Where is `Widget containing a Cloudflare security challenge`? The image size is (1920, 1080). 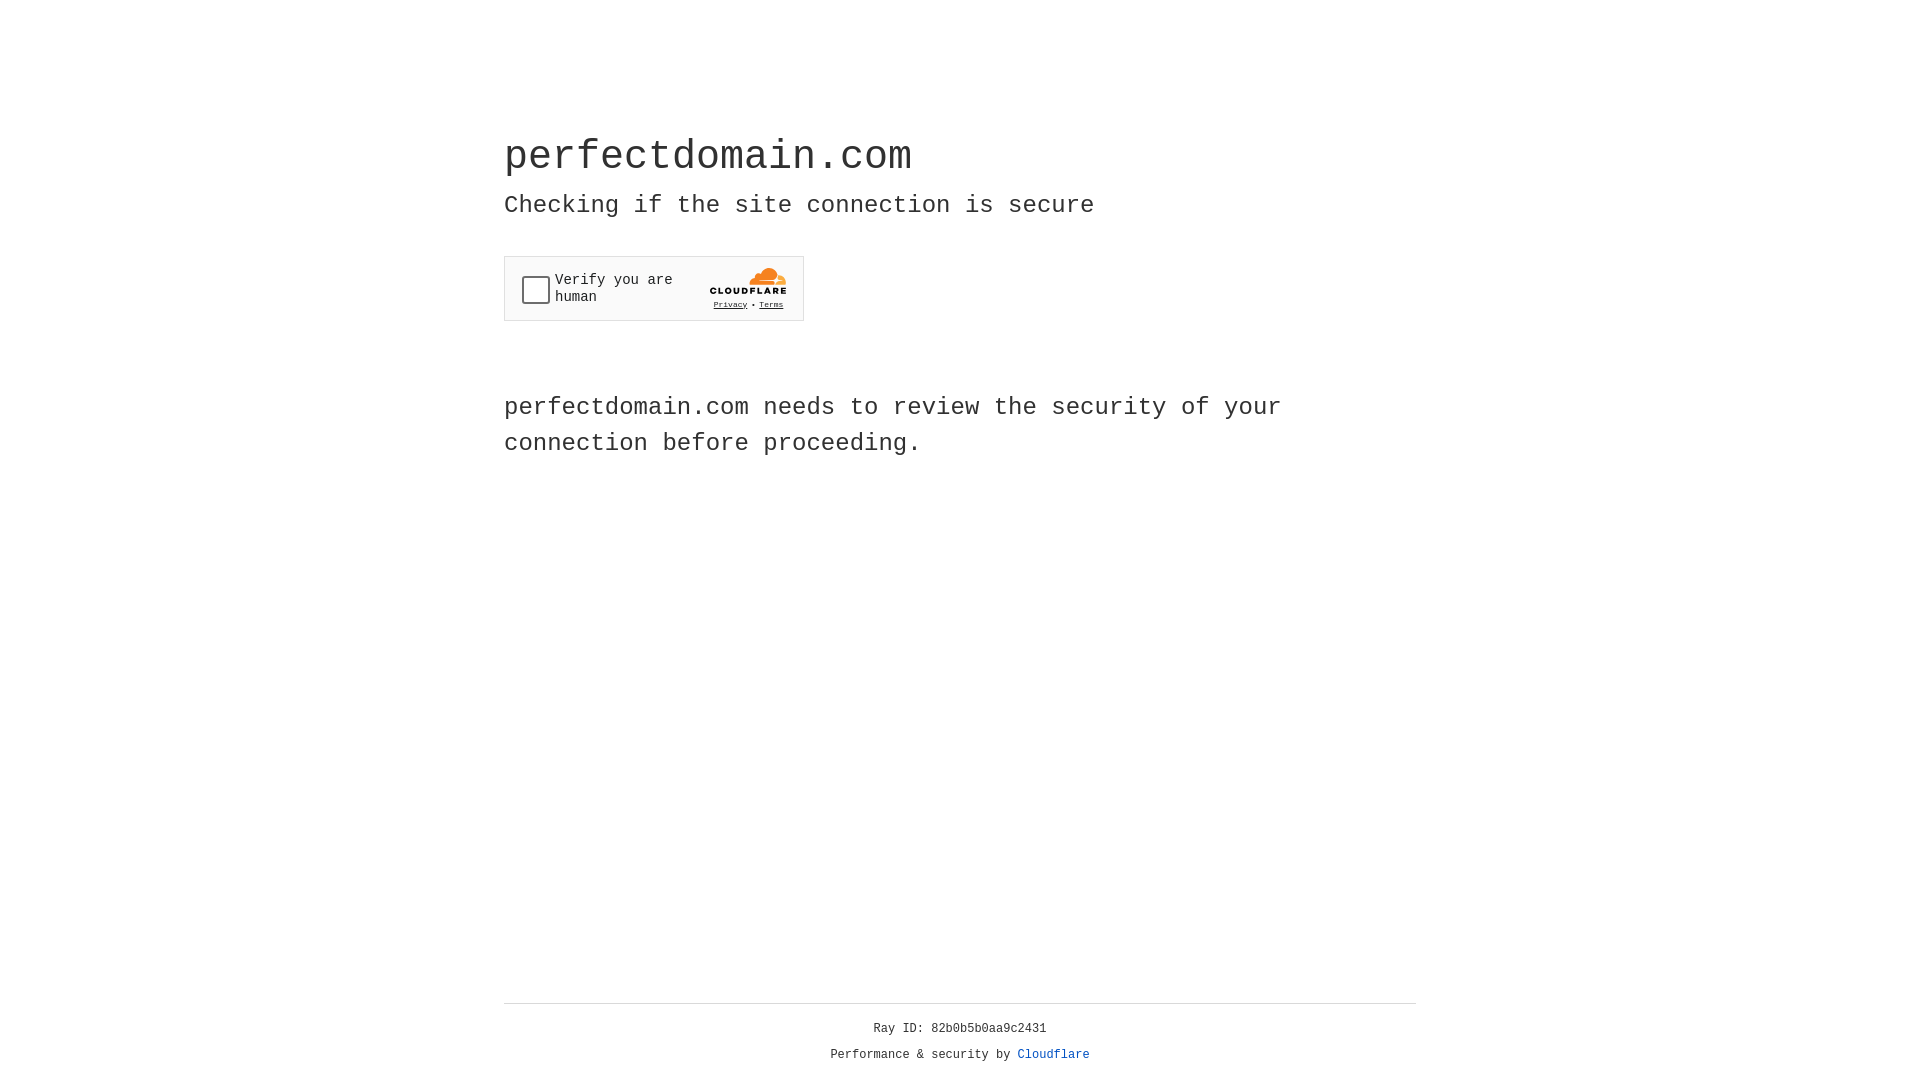 Widget containing a Cloudflare security challenge is located at coordinates (654, 288).